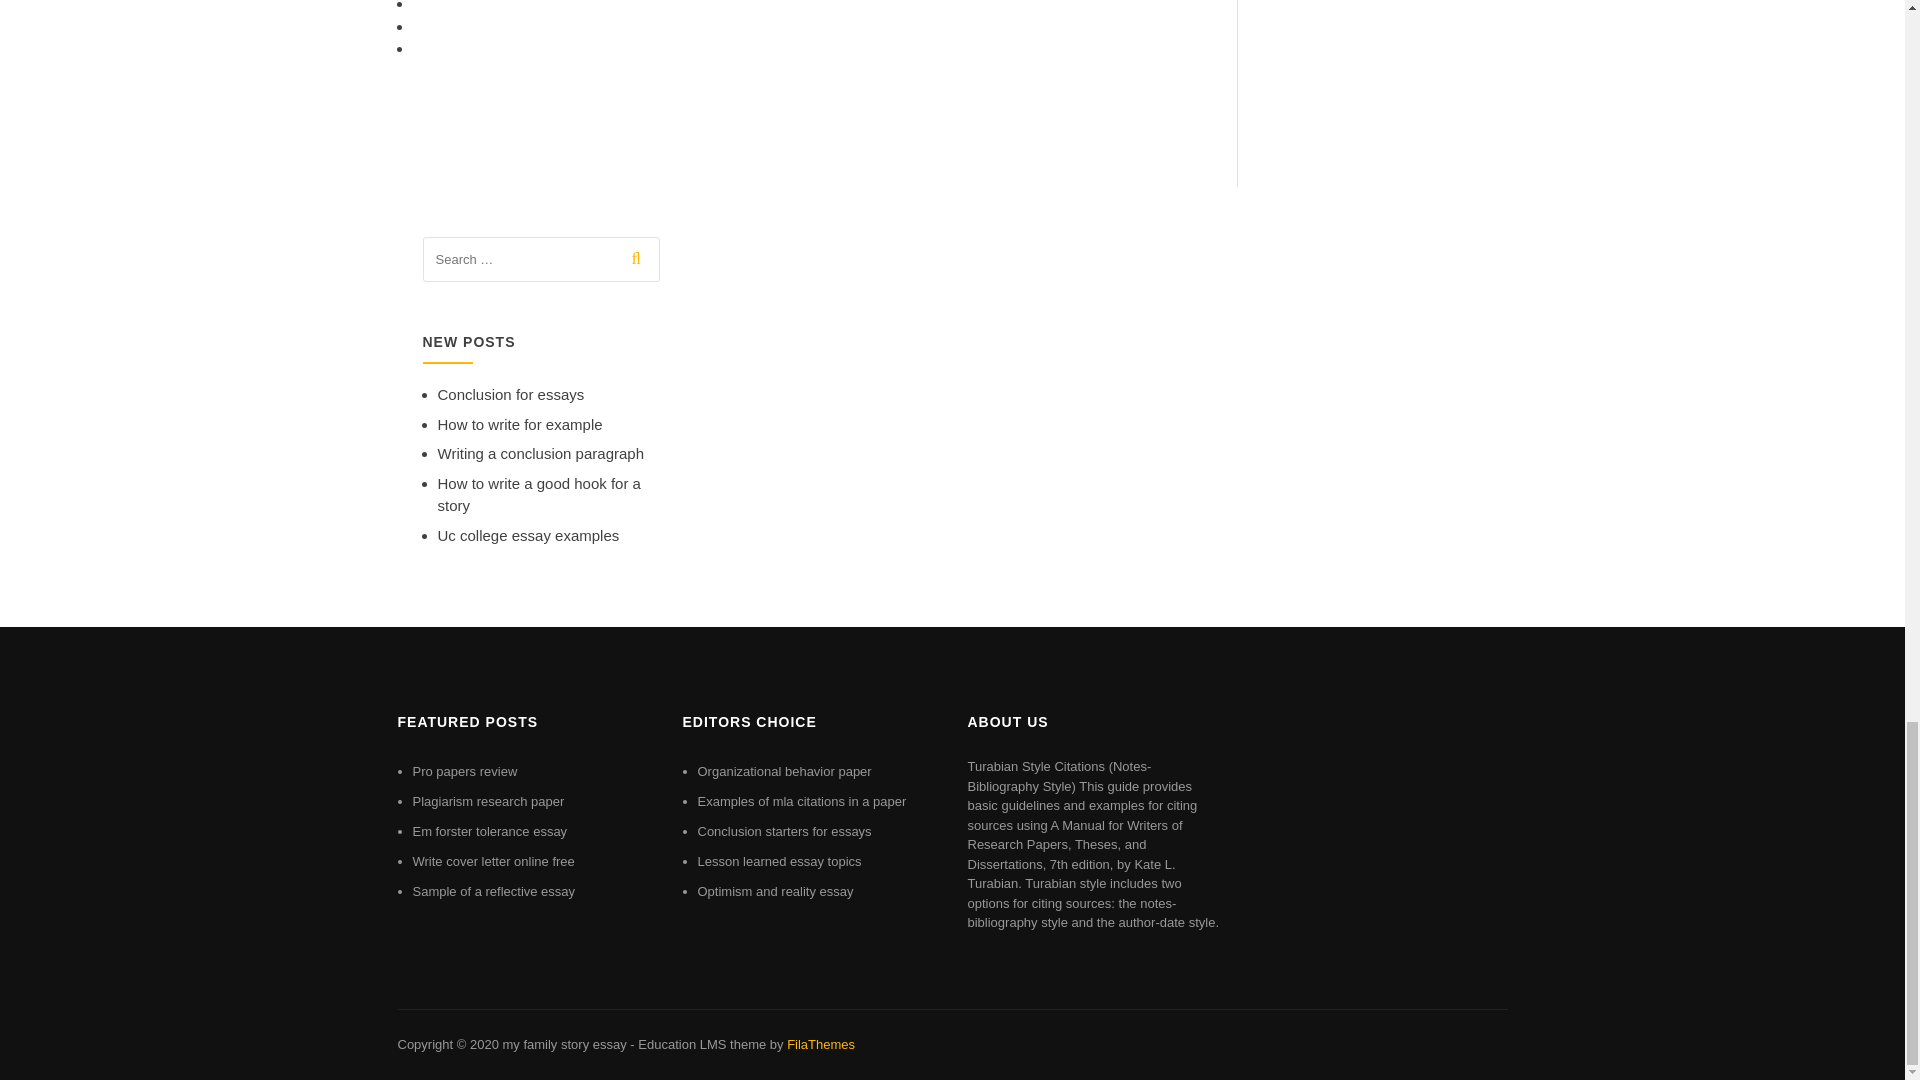 This screenshot has height=1080, width=1920. What do you see at coordinates (776, 891) in the screenshot?
I see `Optimism and reality essay` at bounding box center [776, 891].